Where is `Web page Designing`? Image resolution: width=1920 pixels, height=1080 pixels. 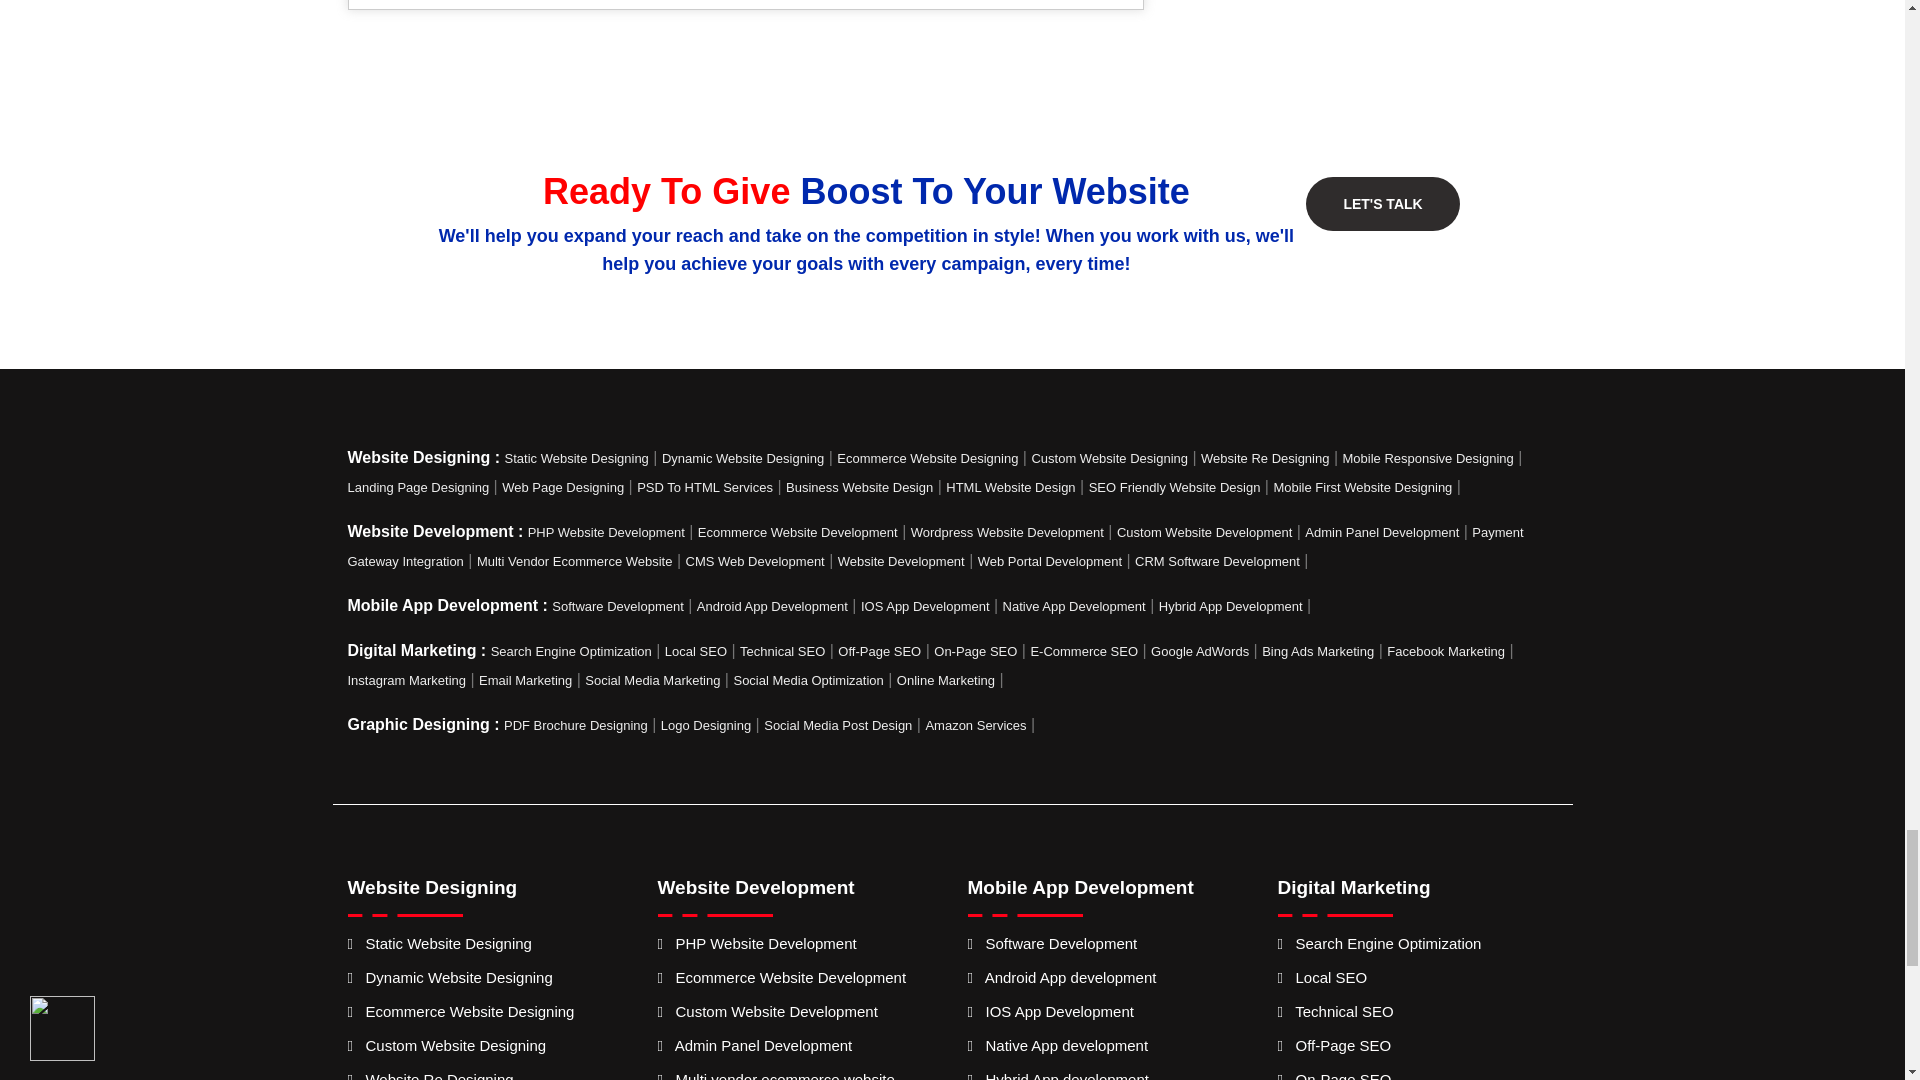 Web page Designing is located at coordinates (562, 486).